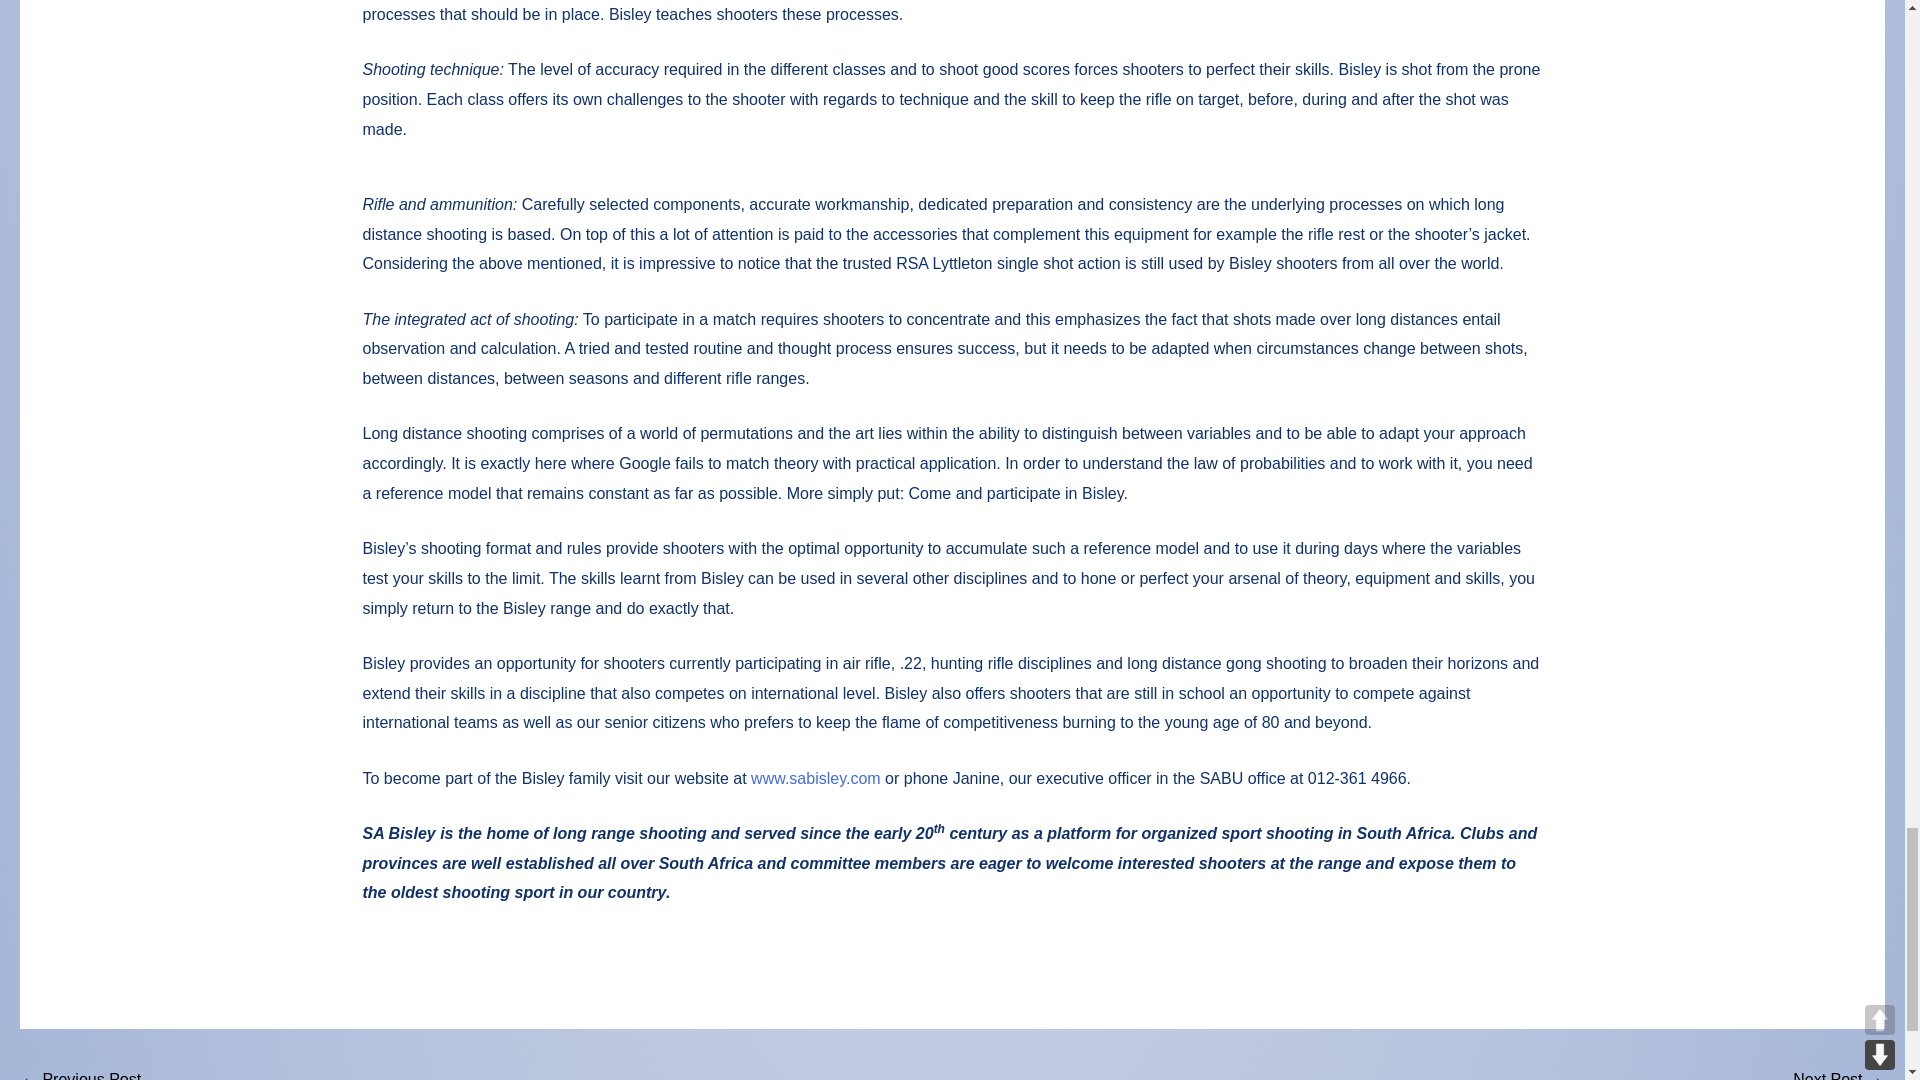 The height and width of the screenshot is (1080, 1920). Describe the element at coordinates (1838, 1071) in the screenshot. I see `The Road to Gold - FCWC2021` at that location.